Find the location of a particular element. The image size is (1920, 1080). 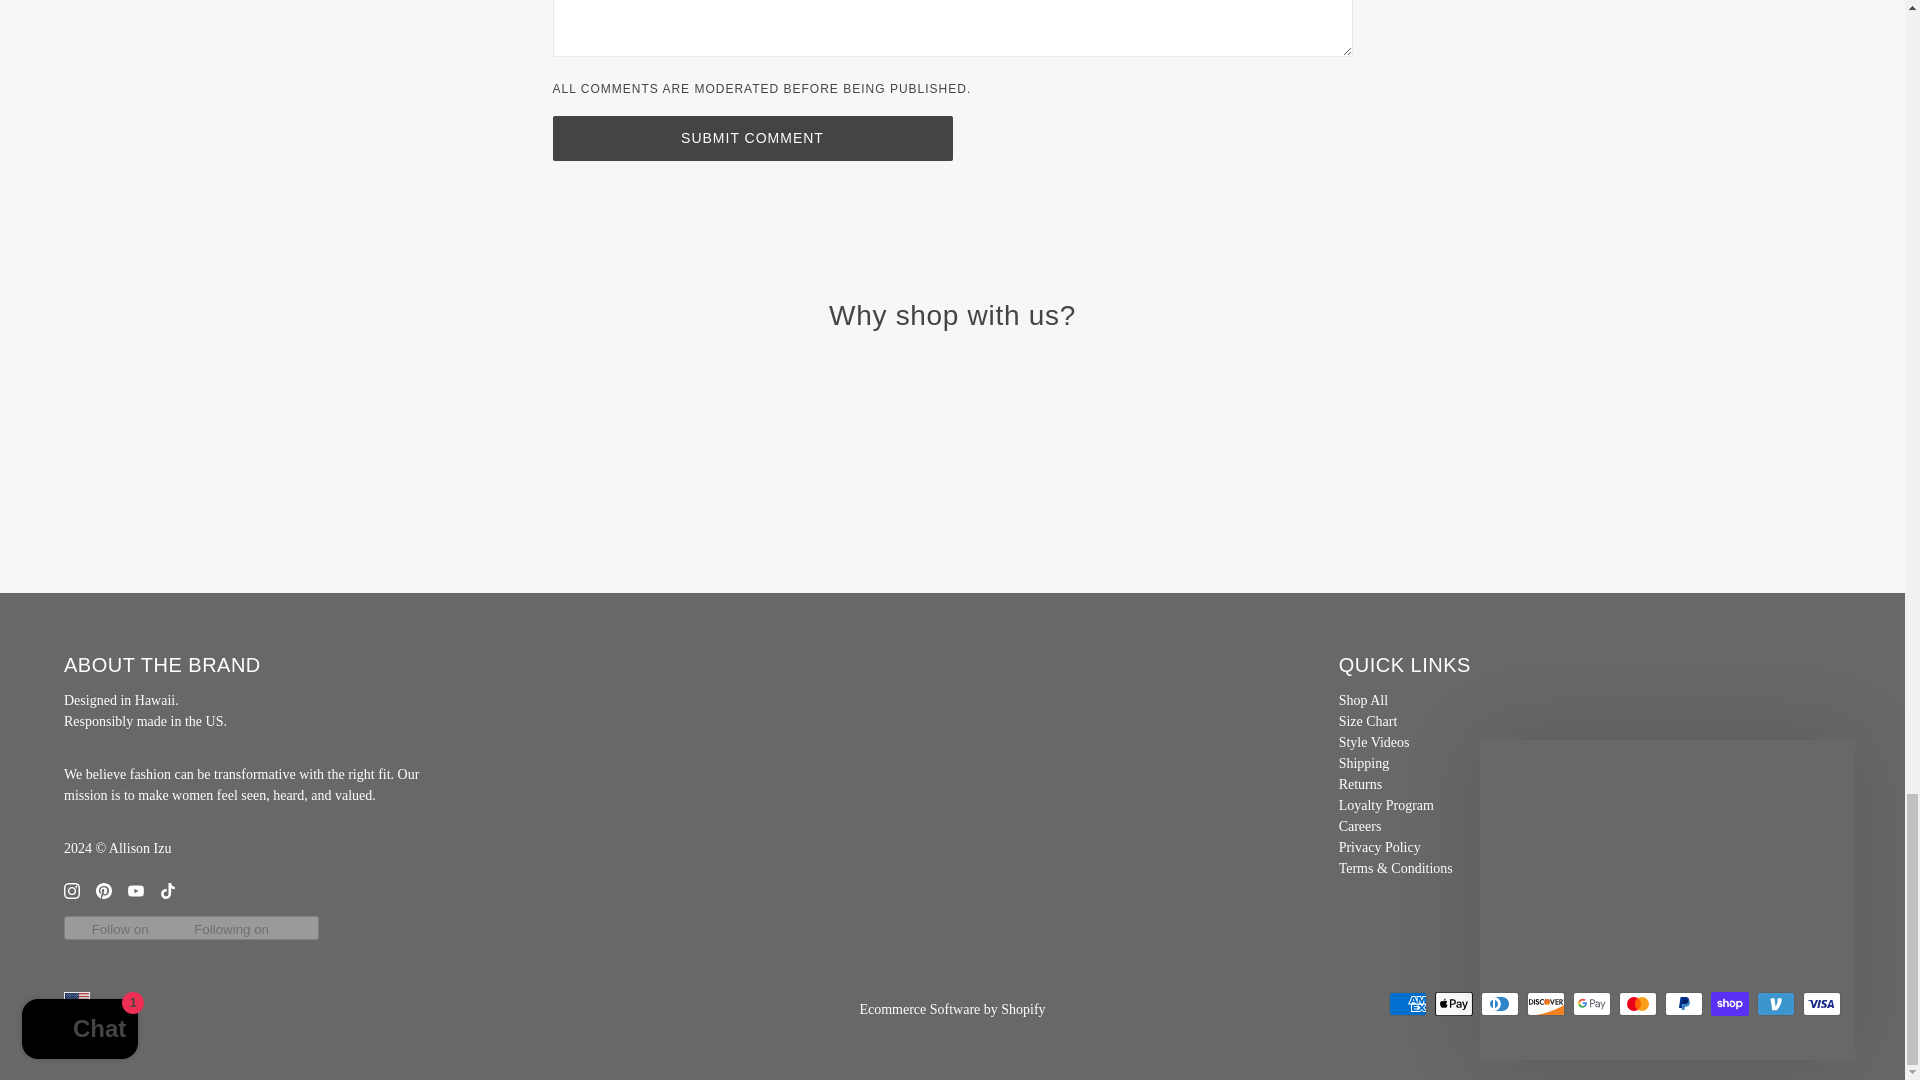

Size Chart is located at coordinates (1368, 721).